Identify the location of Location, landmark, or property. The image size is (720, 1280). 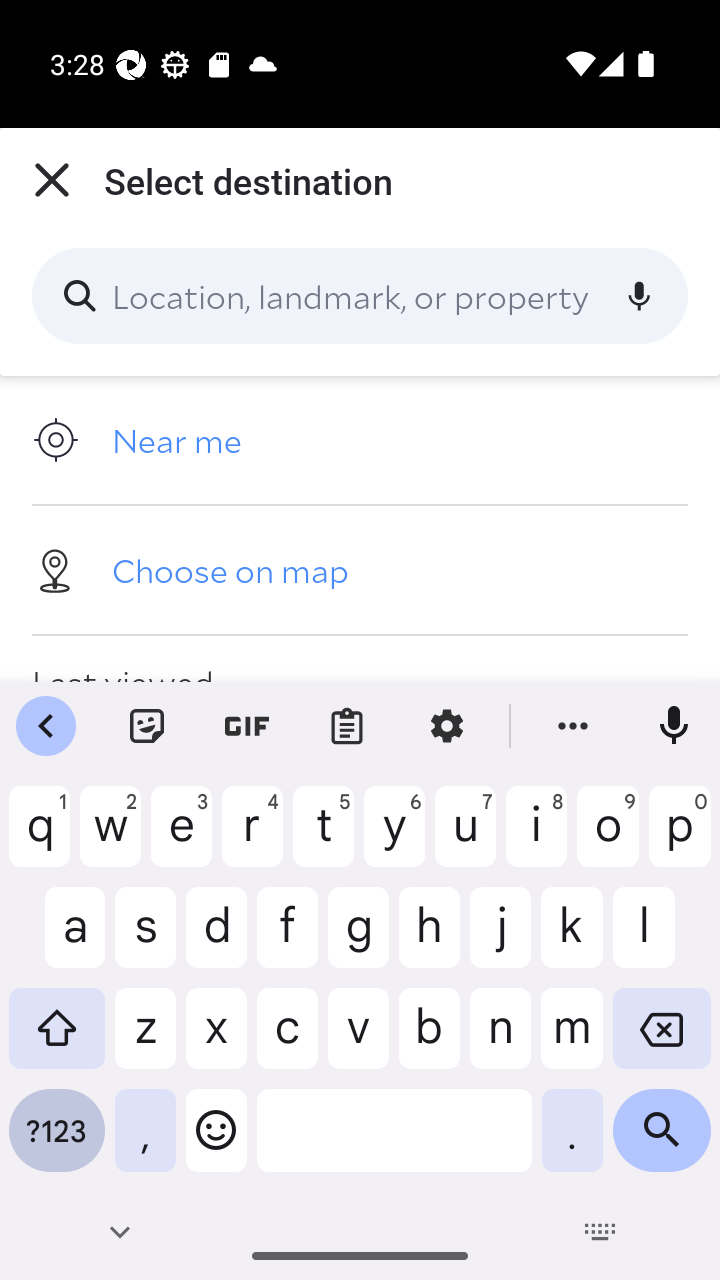
(360, 296).